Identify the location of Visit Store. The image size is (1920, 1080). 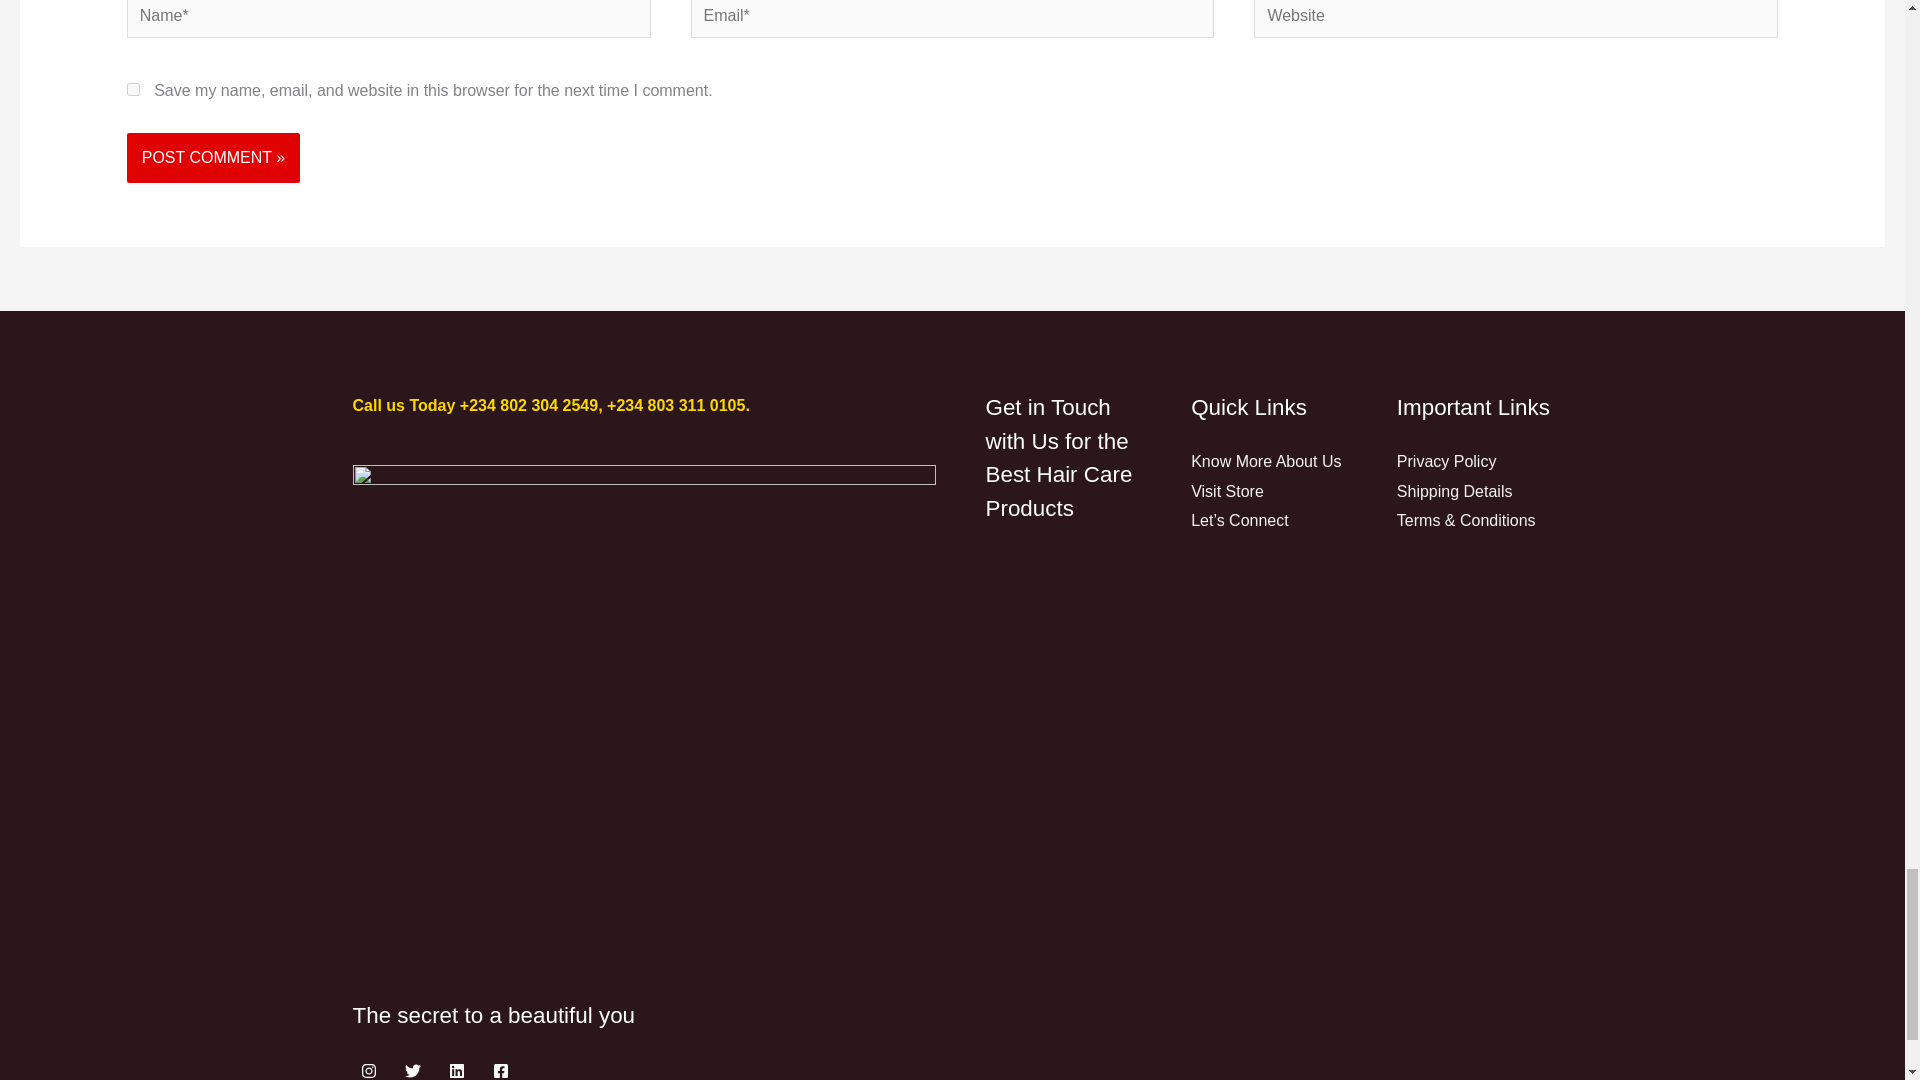
(1226, 491).